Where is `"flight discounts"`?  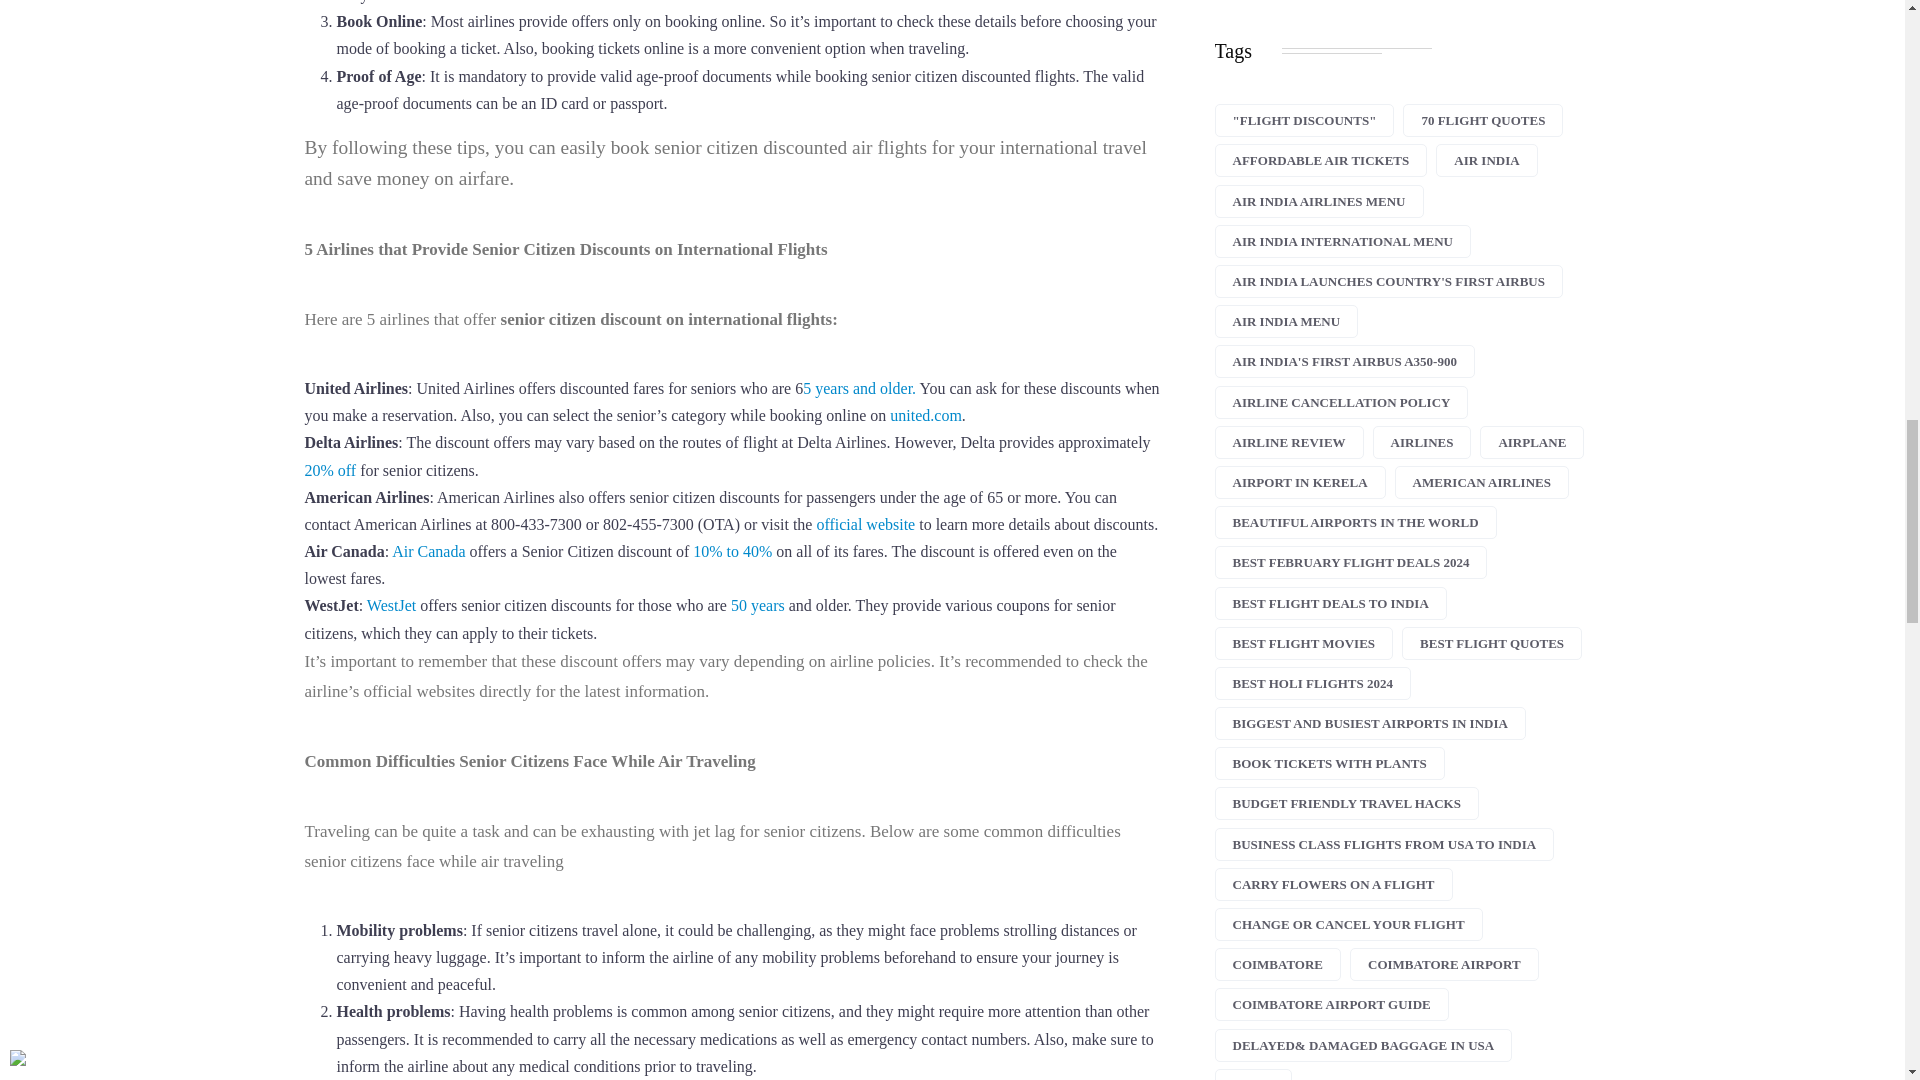
"flight discounts" is located at coordinates (1303, 120).